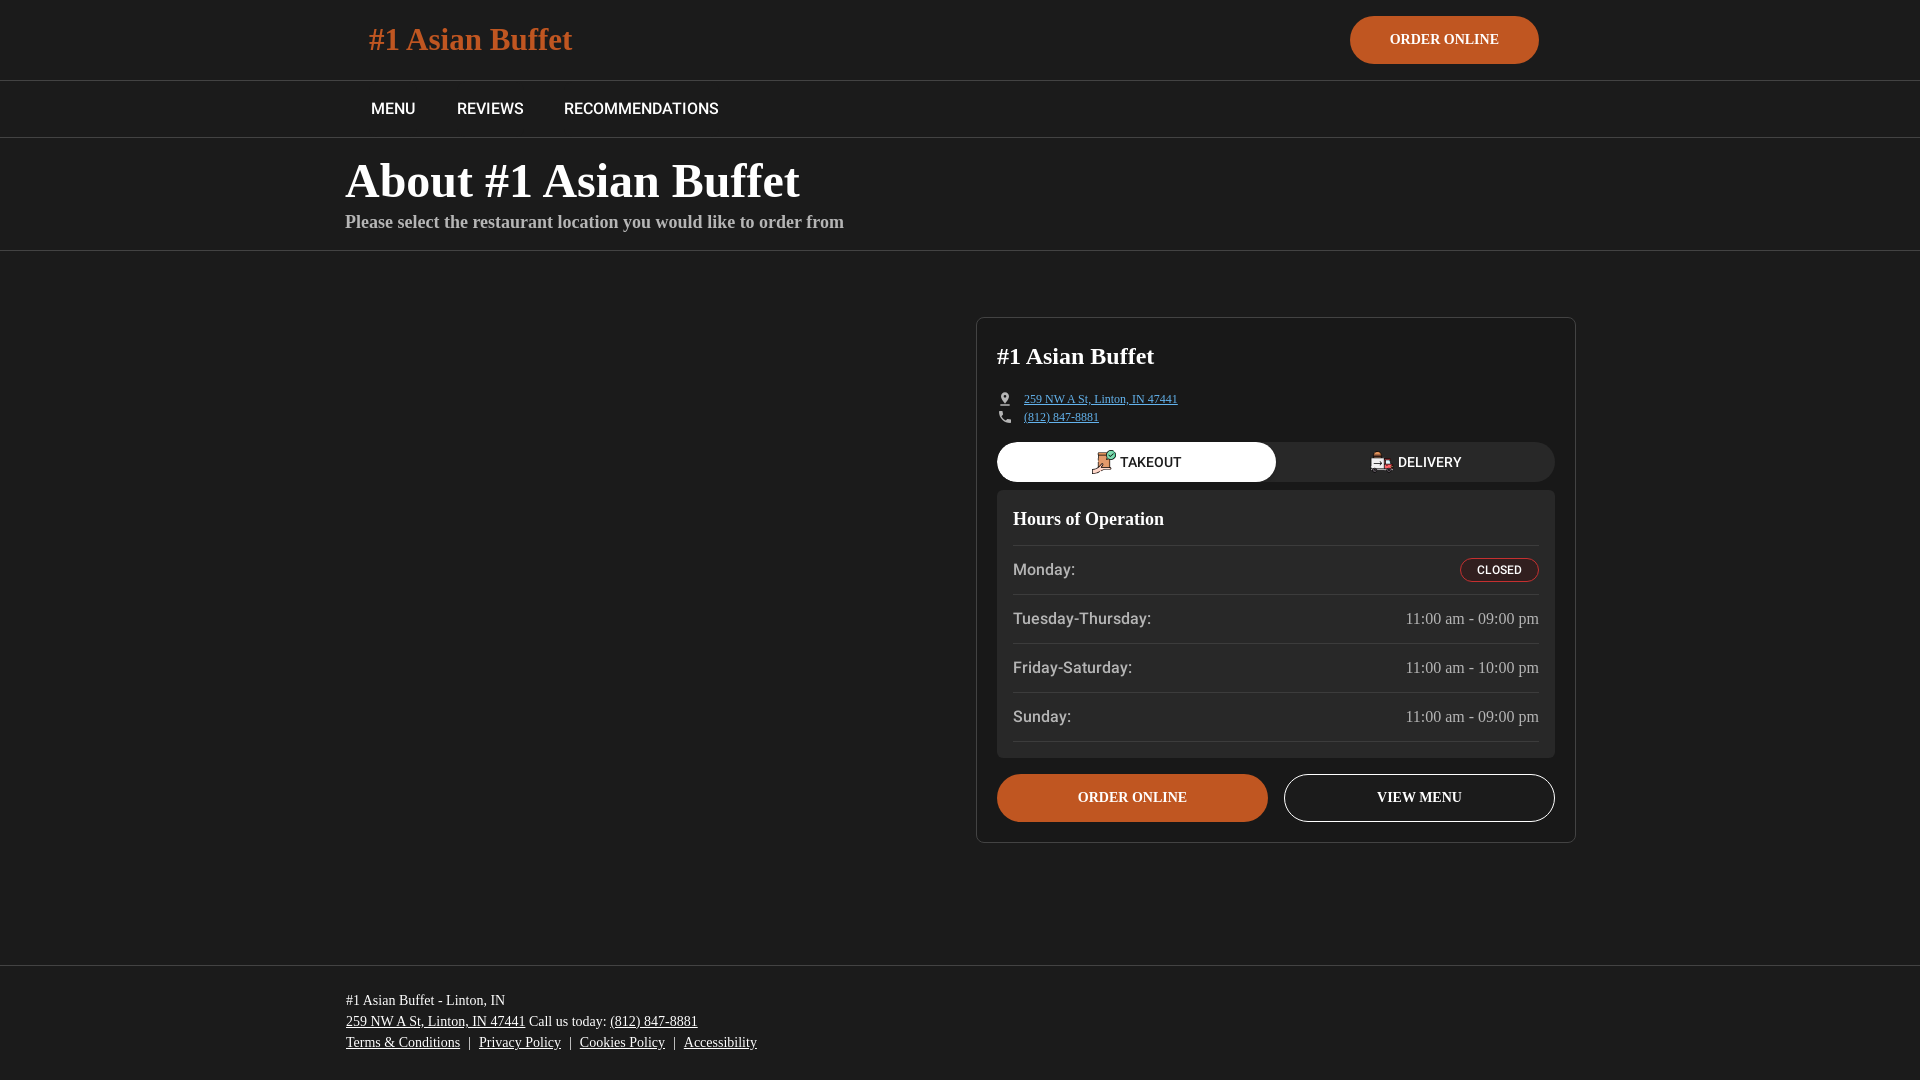 The height and width of the screenshot is (1080, 1920). I want to click on ORDER ONLINE, so click(1444, 40).